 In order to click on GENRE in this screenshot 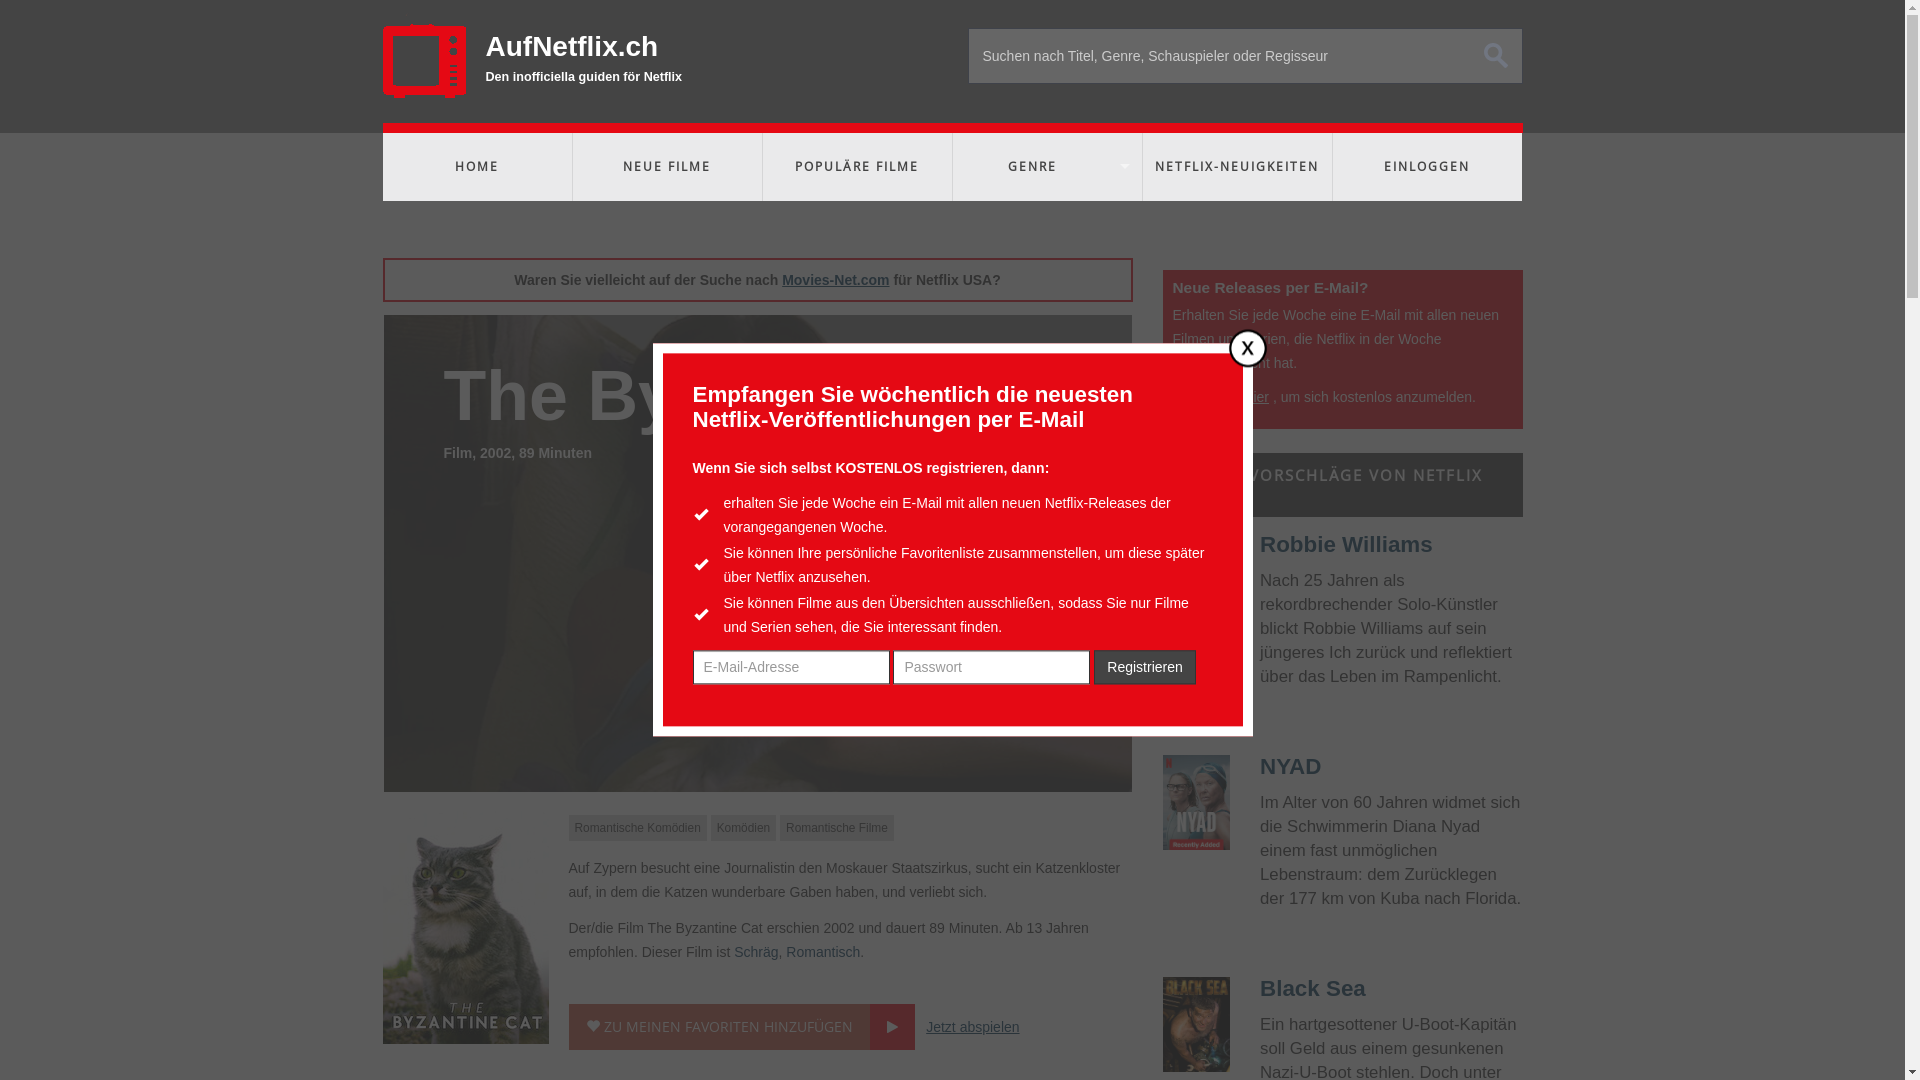, I will do `click(1046, 167)`.